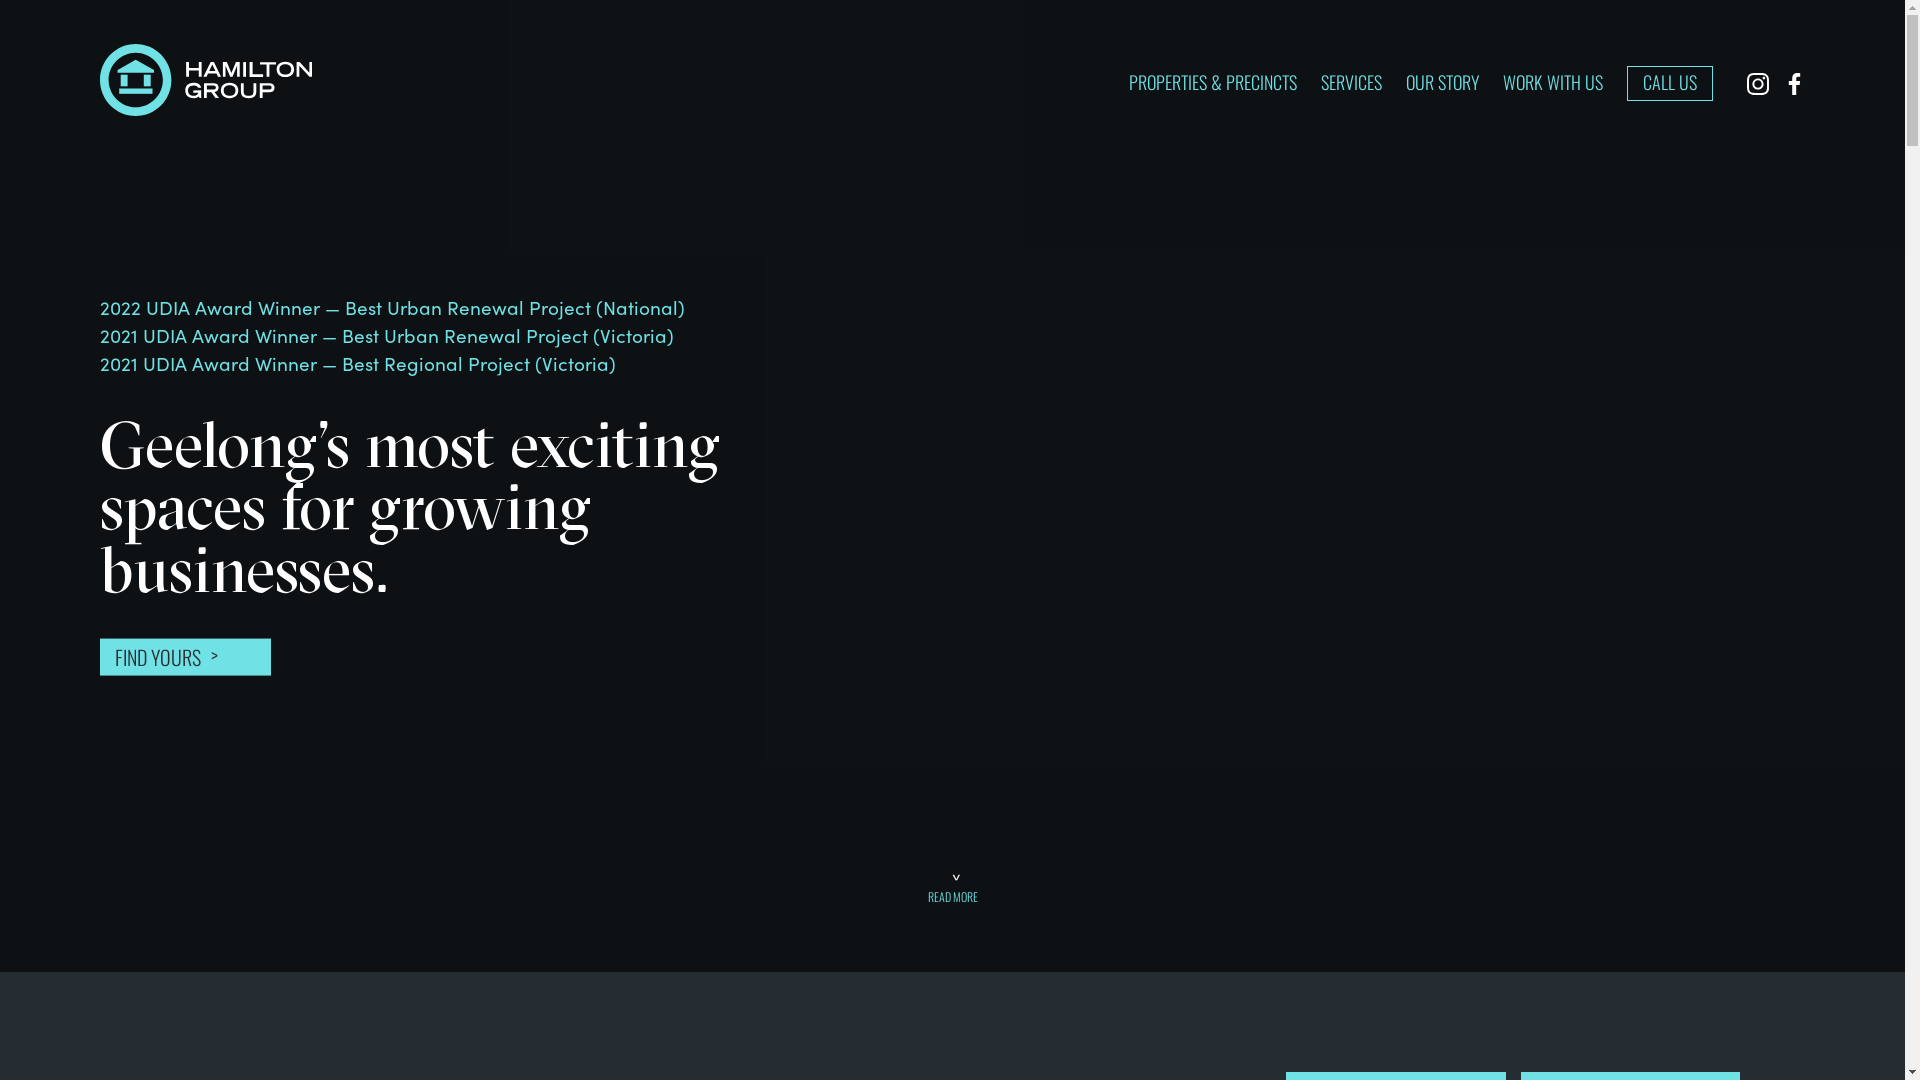 The image size is (1920, 1080). What do you see at coordinates (186, 656) in the screenshot?
I see `FIND YOURS` at bounding box center [186, 656].